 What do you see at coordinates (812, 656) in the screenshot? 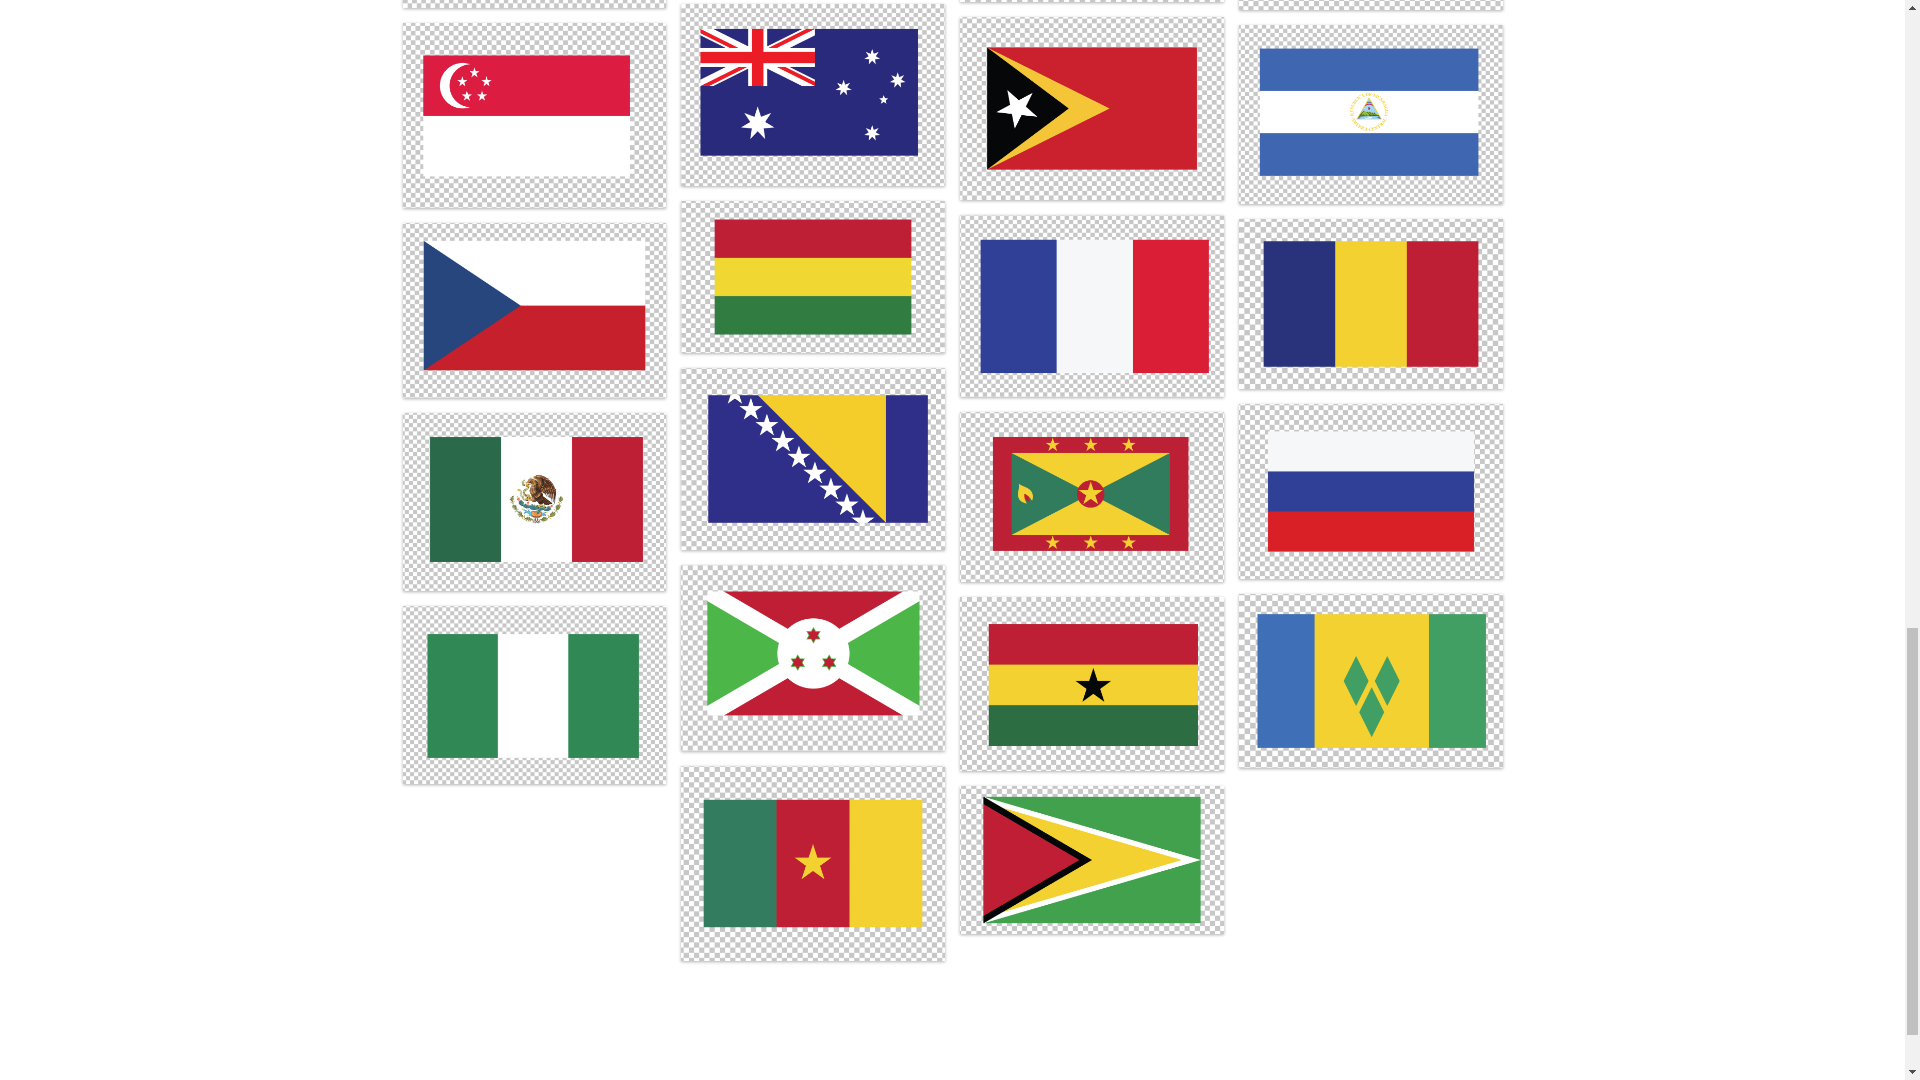
I see `Flag of Burundi PNG image` at bounding box center [812, 656].